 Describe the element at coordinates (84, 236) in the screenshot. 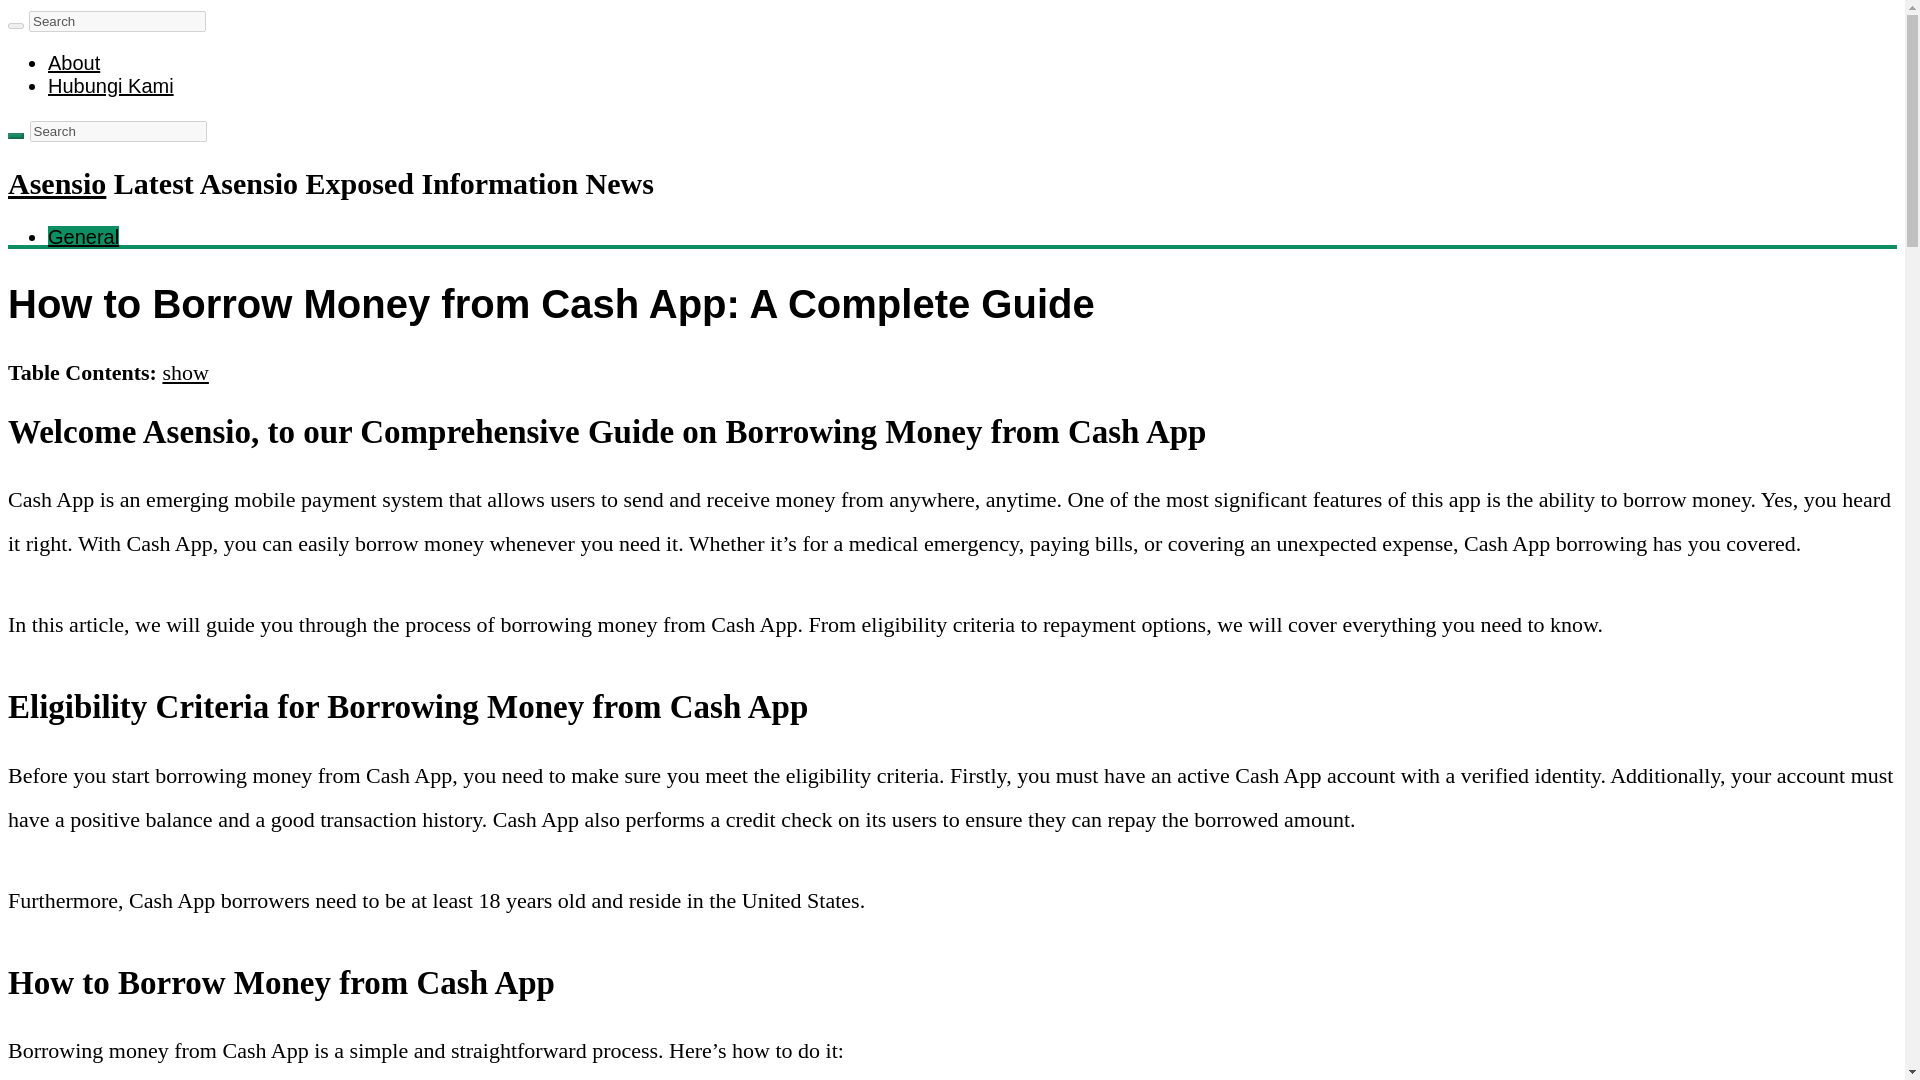

I see `General` at that location.